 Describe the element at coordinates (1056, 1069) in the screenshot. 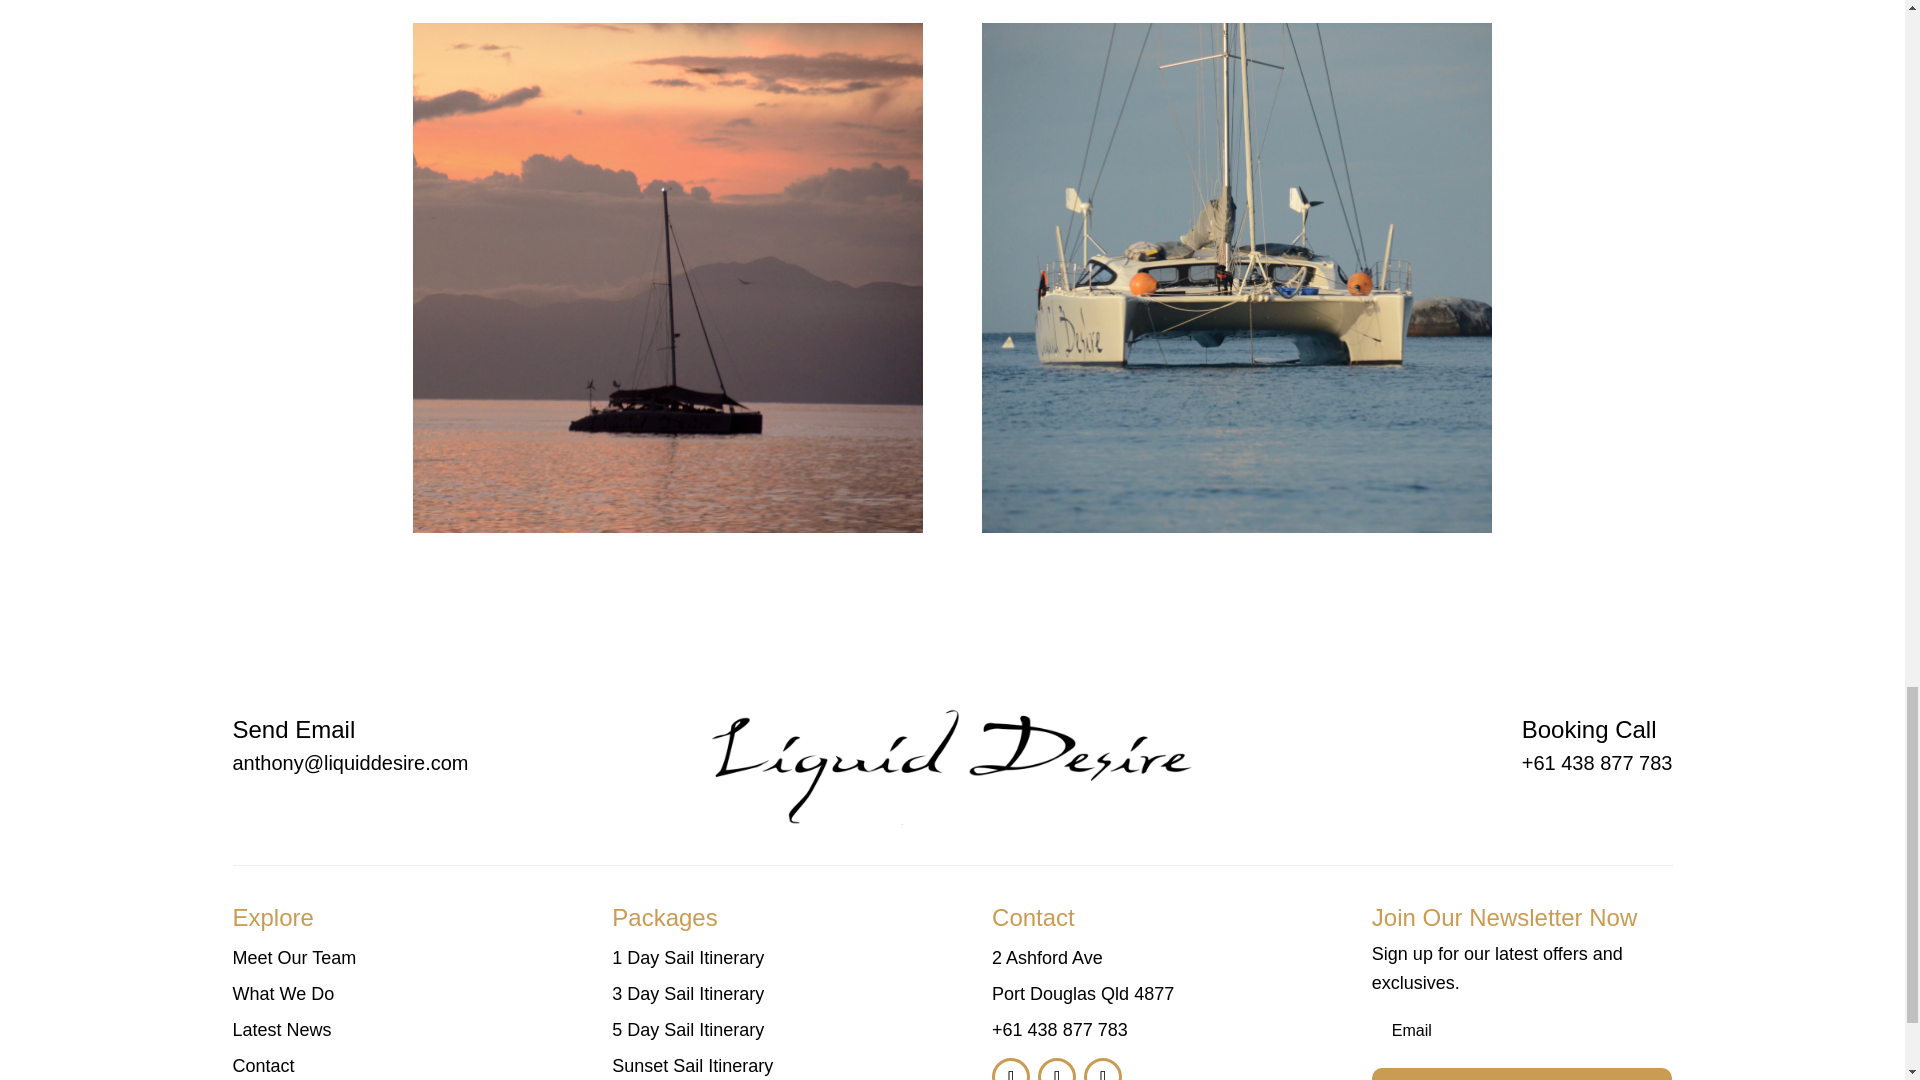

I see `Follow on Instagram` at that location.